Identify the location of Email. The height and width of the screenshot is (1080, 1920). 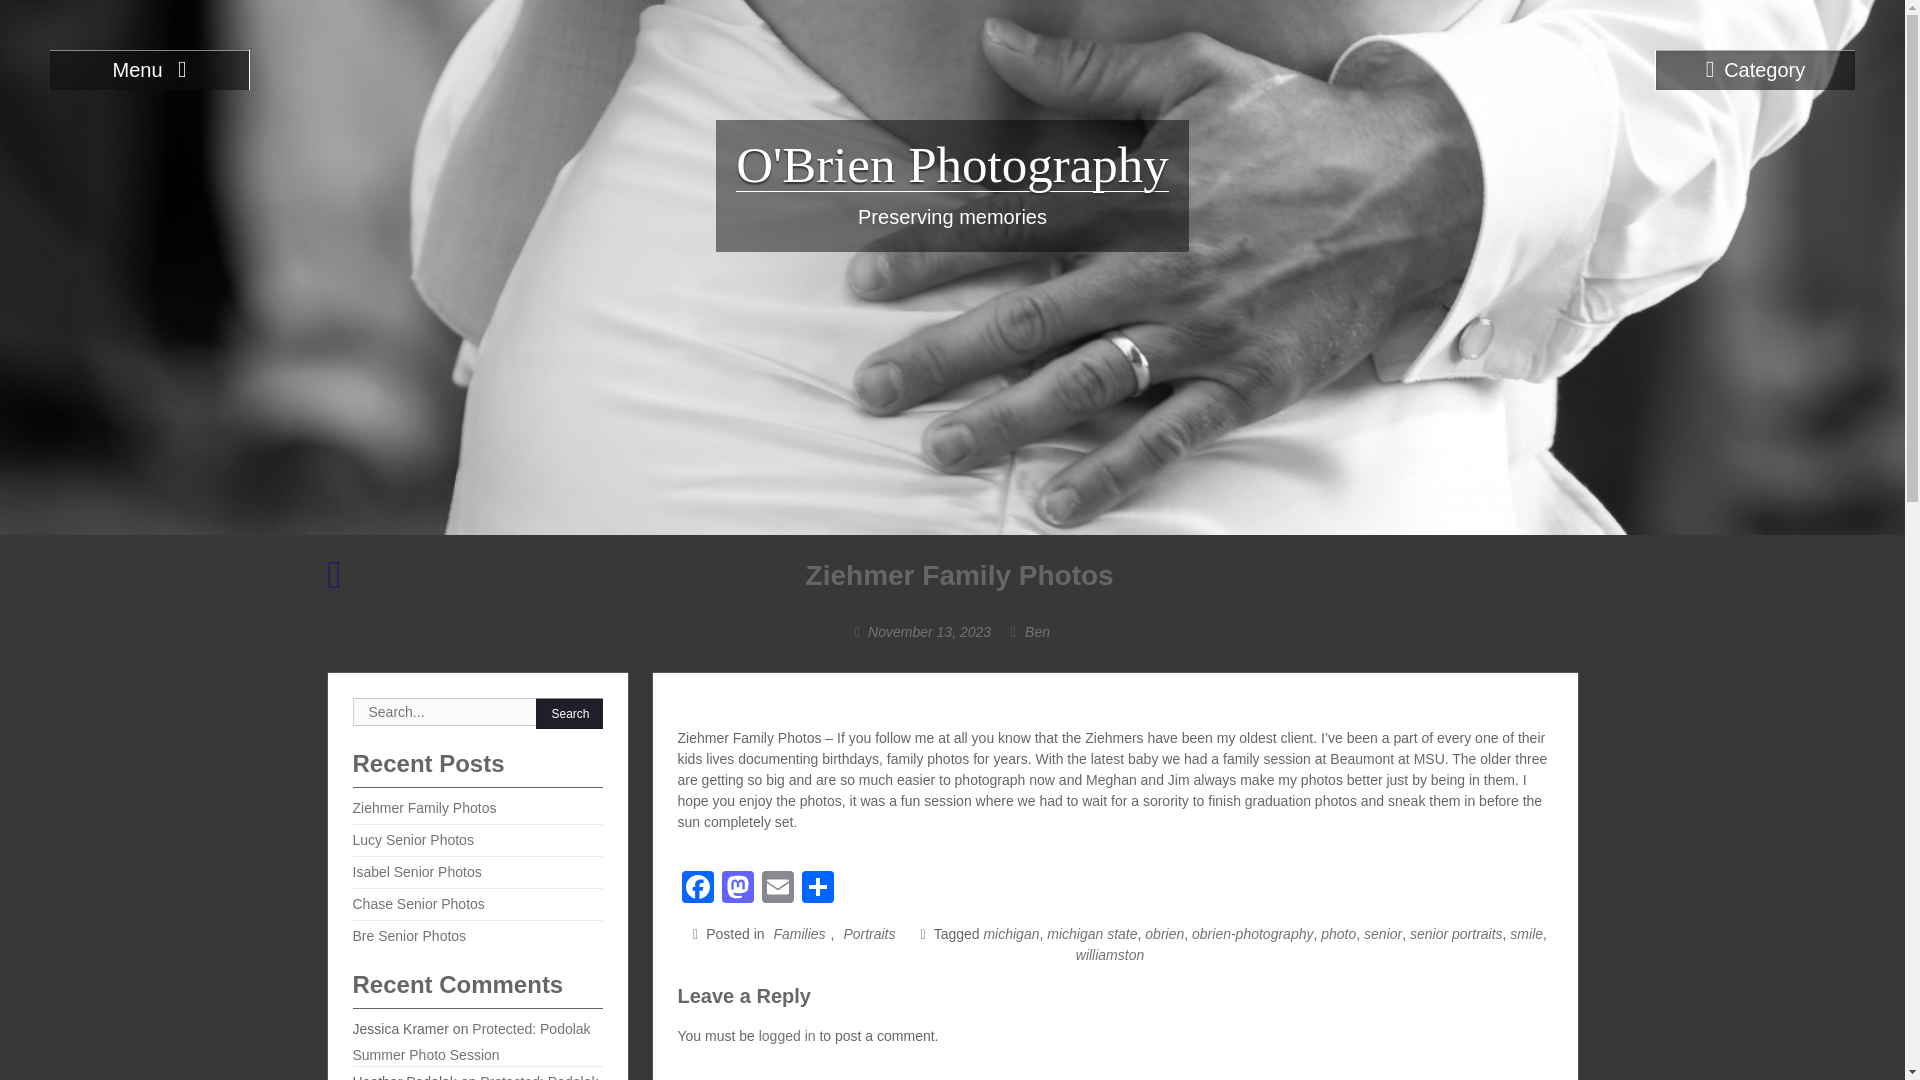
(778, 889).